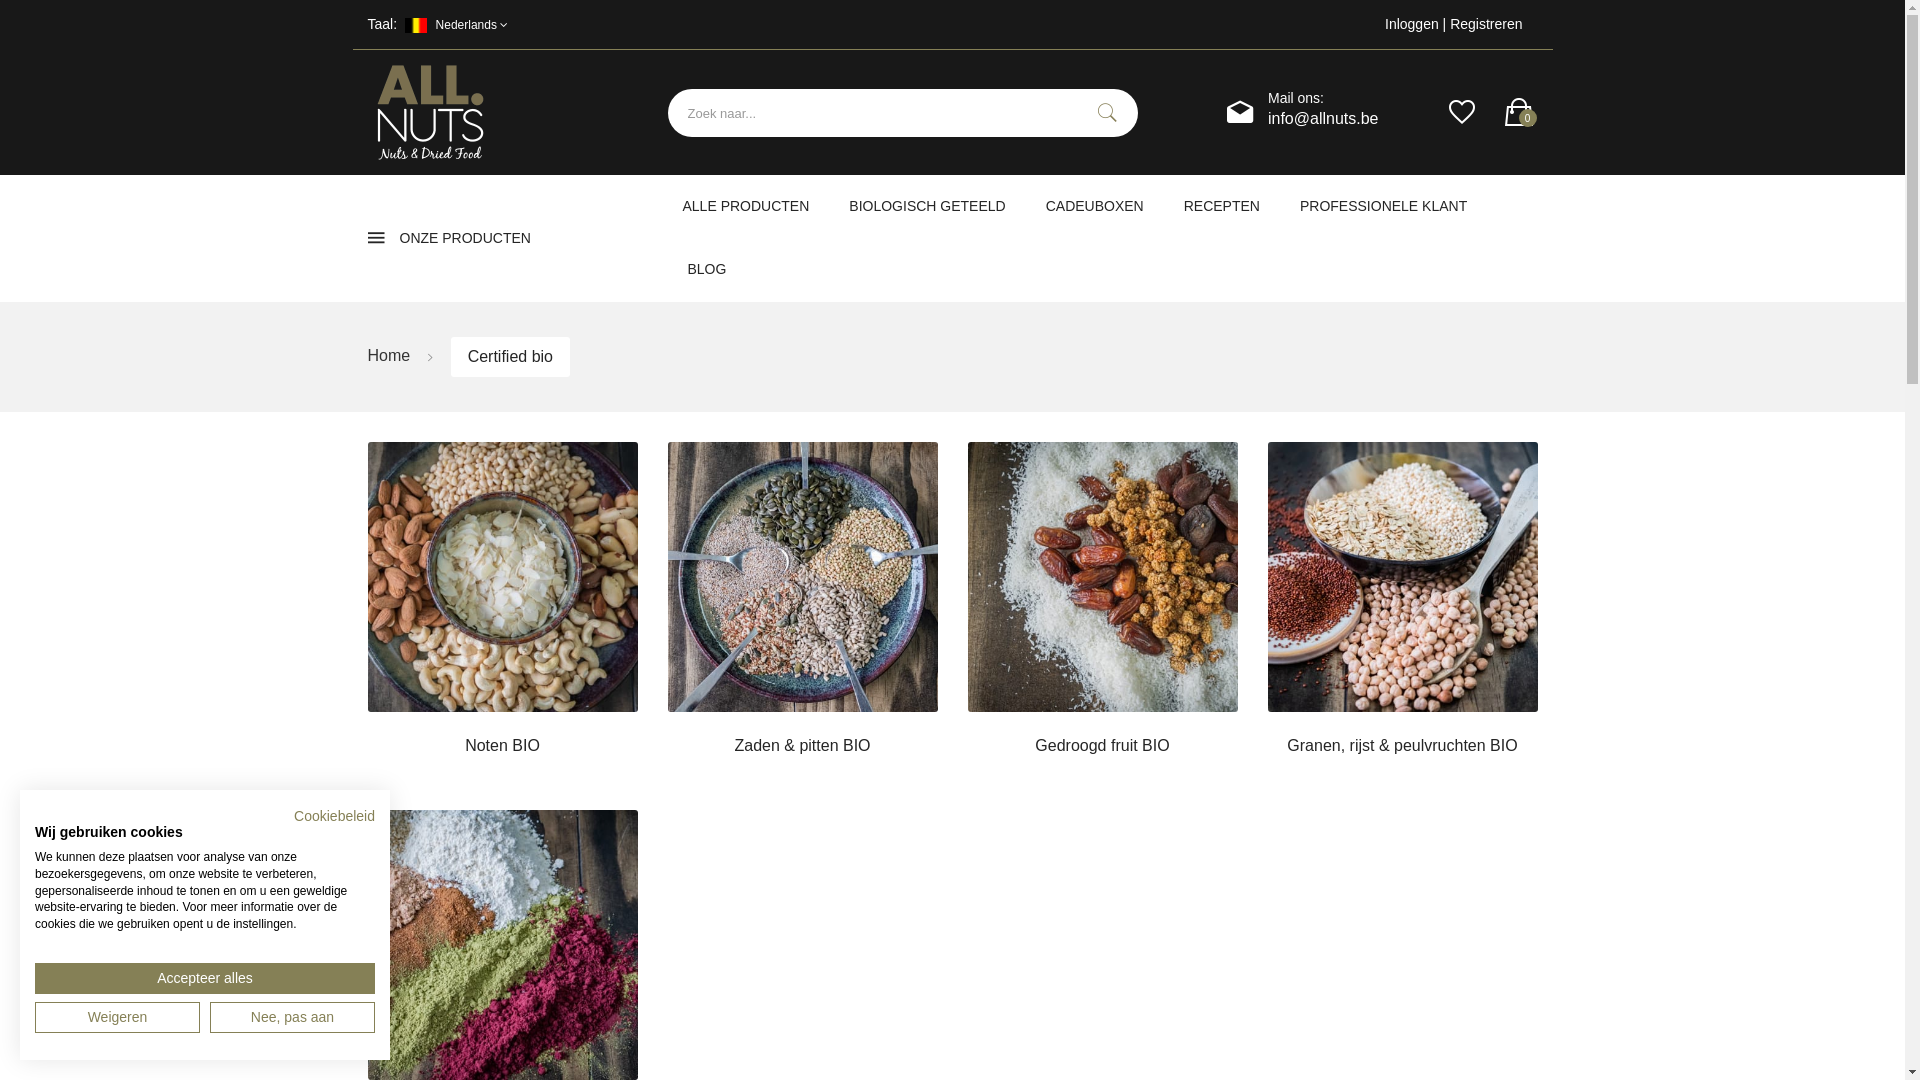 This screenshot has height=1080, width=1920. I want to click on PROFESSIONELE KLANT, so click(1384, 206).